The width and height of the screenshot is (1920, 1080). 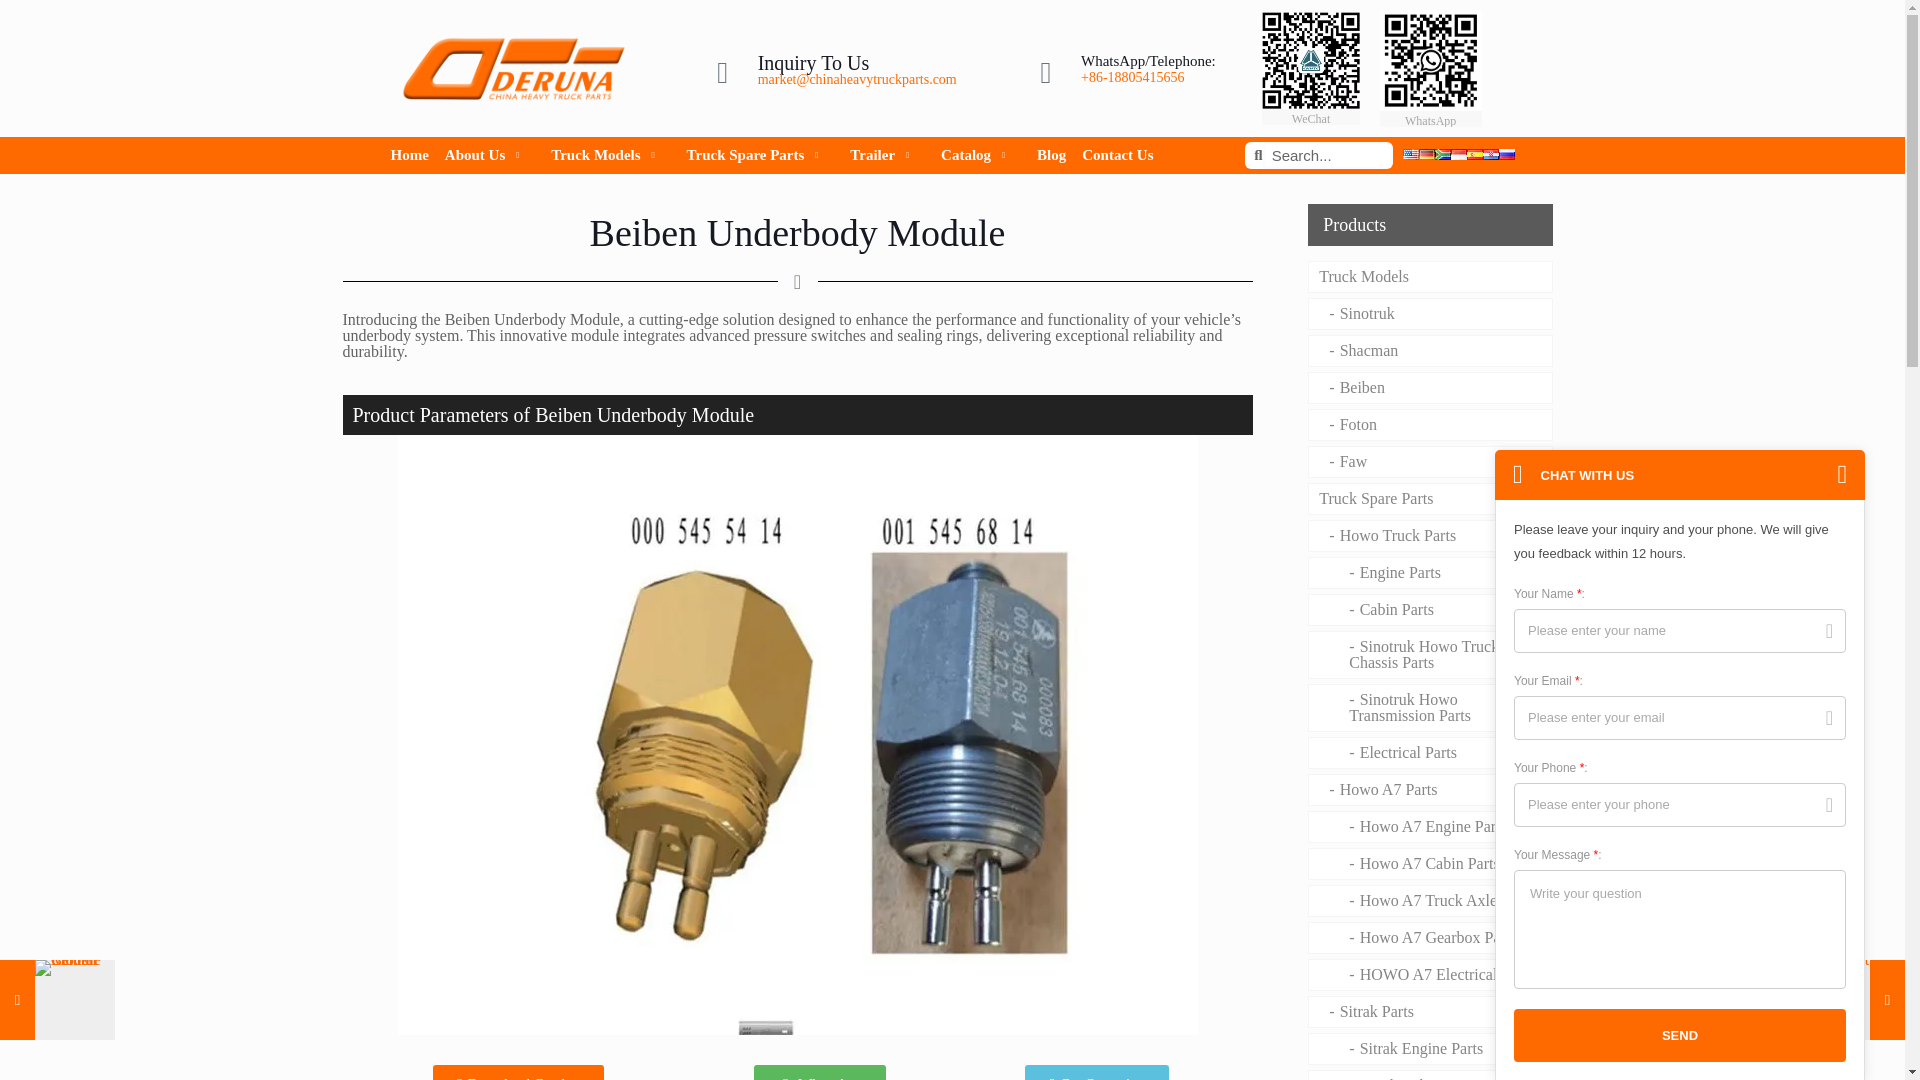 What do you see at coordinates (814, 62) in the screenshot?
I see `Inquiry To Us` at bounding box center [814, 62].